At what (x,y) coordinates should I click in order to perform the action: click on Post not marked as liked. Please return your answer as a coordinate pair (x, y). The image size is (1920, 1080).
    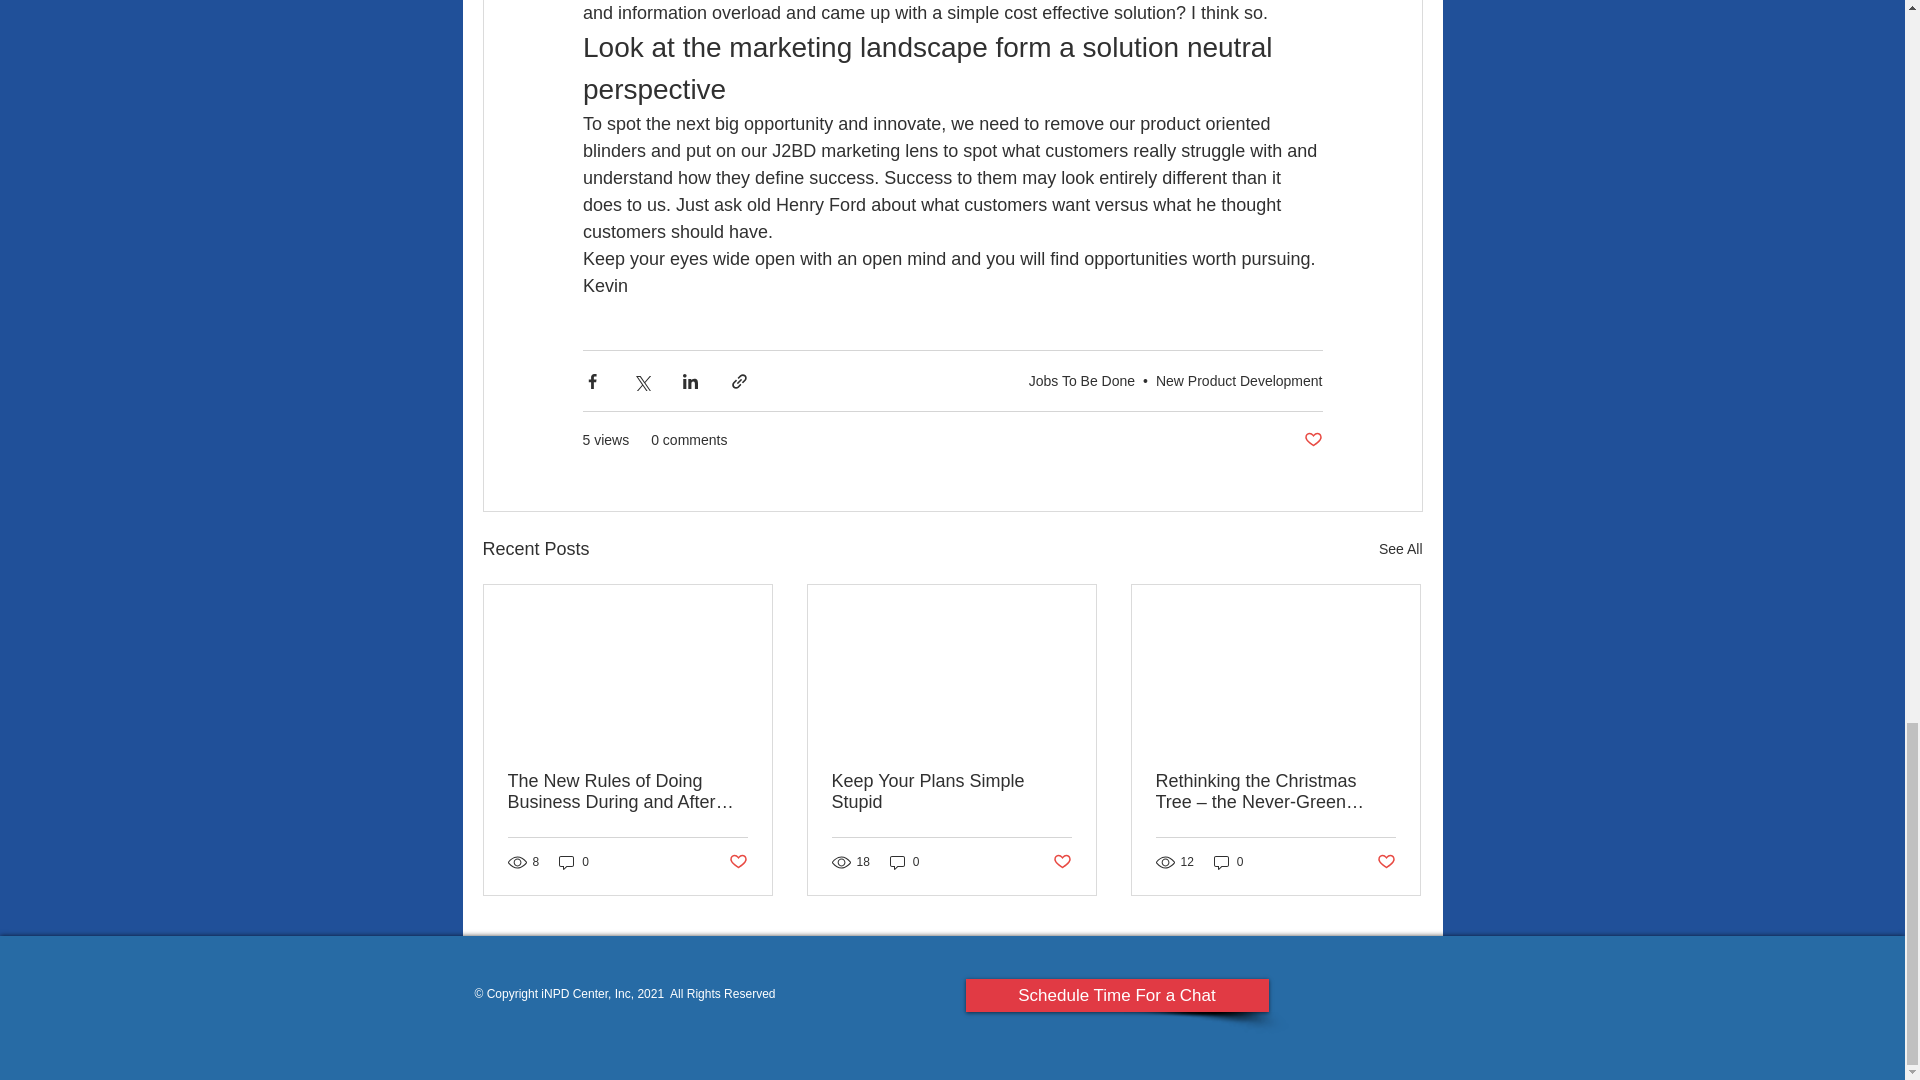
    Looking at the image, I should click on (736, 862).